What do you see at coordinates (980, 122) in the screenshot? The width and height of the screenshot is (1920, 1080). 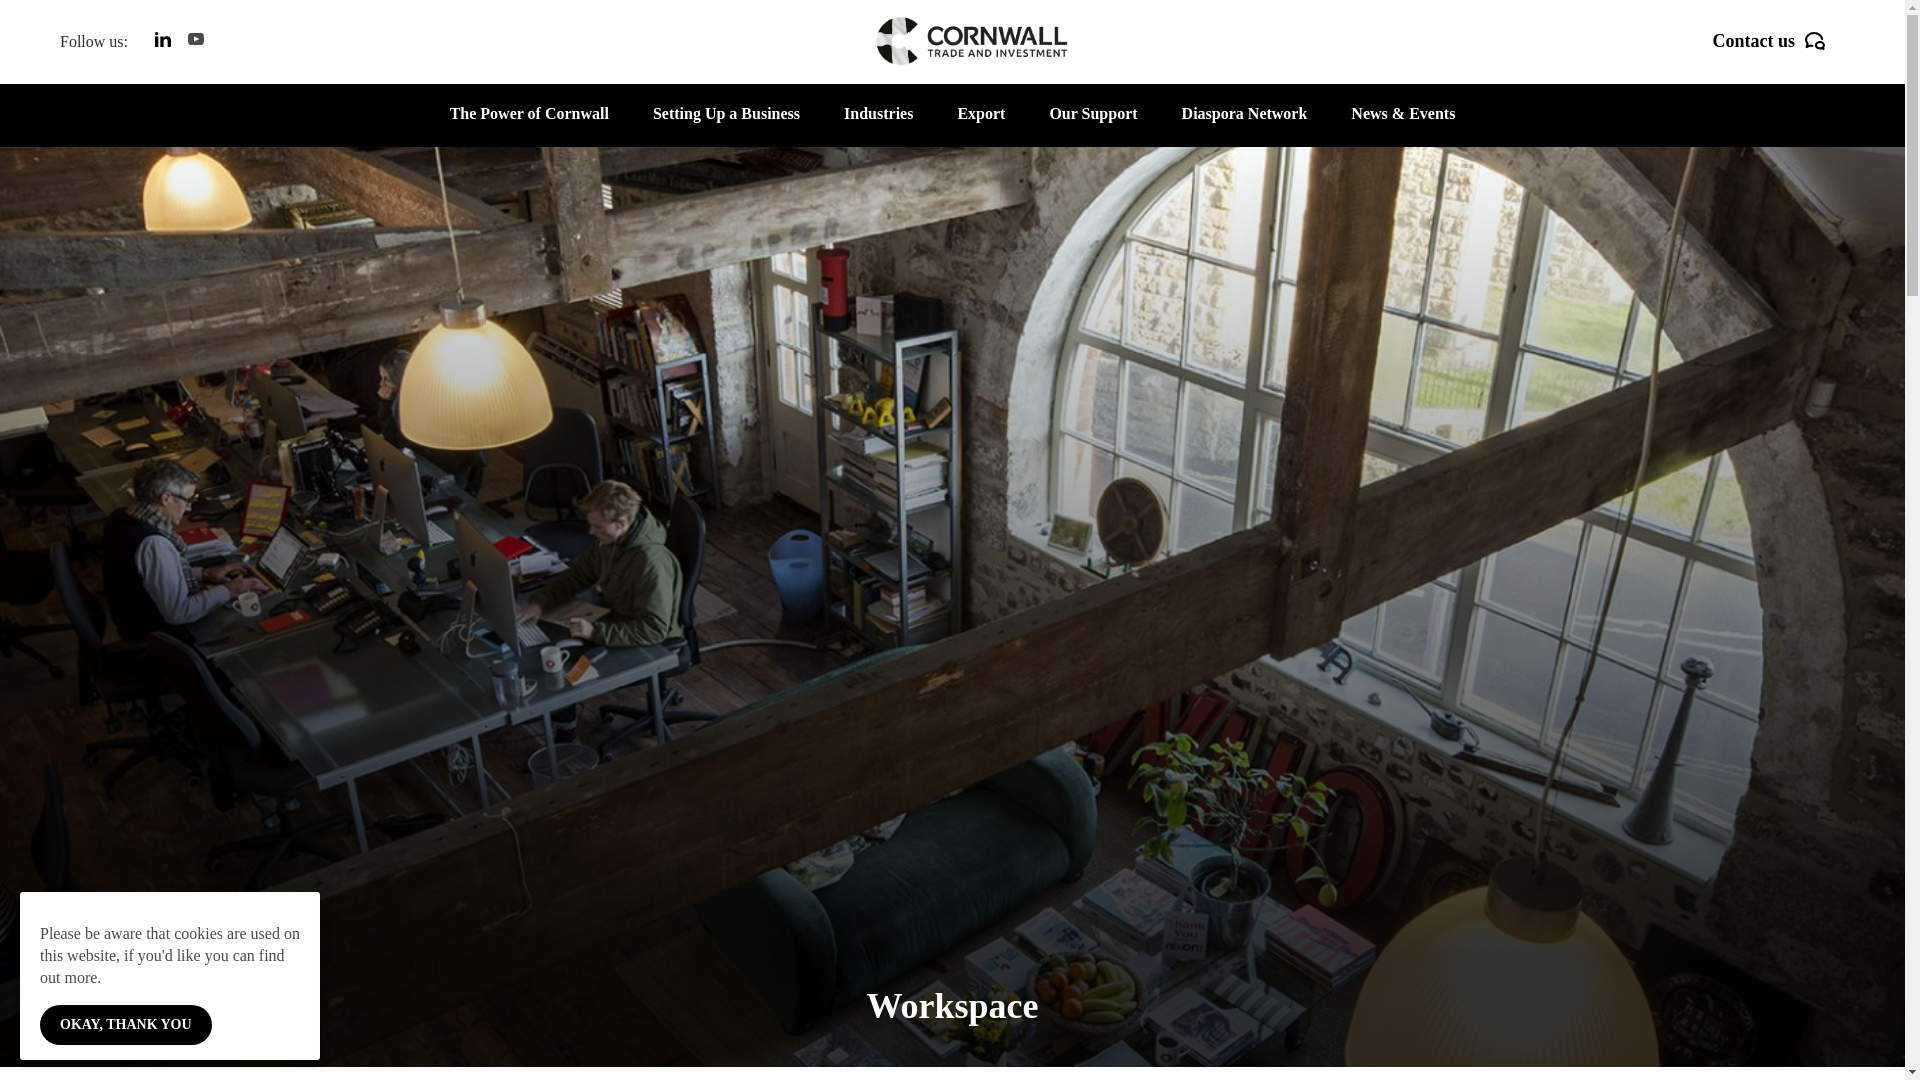 I see `Export` at bounding box center [980, 122].